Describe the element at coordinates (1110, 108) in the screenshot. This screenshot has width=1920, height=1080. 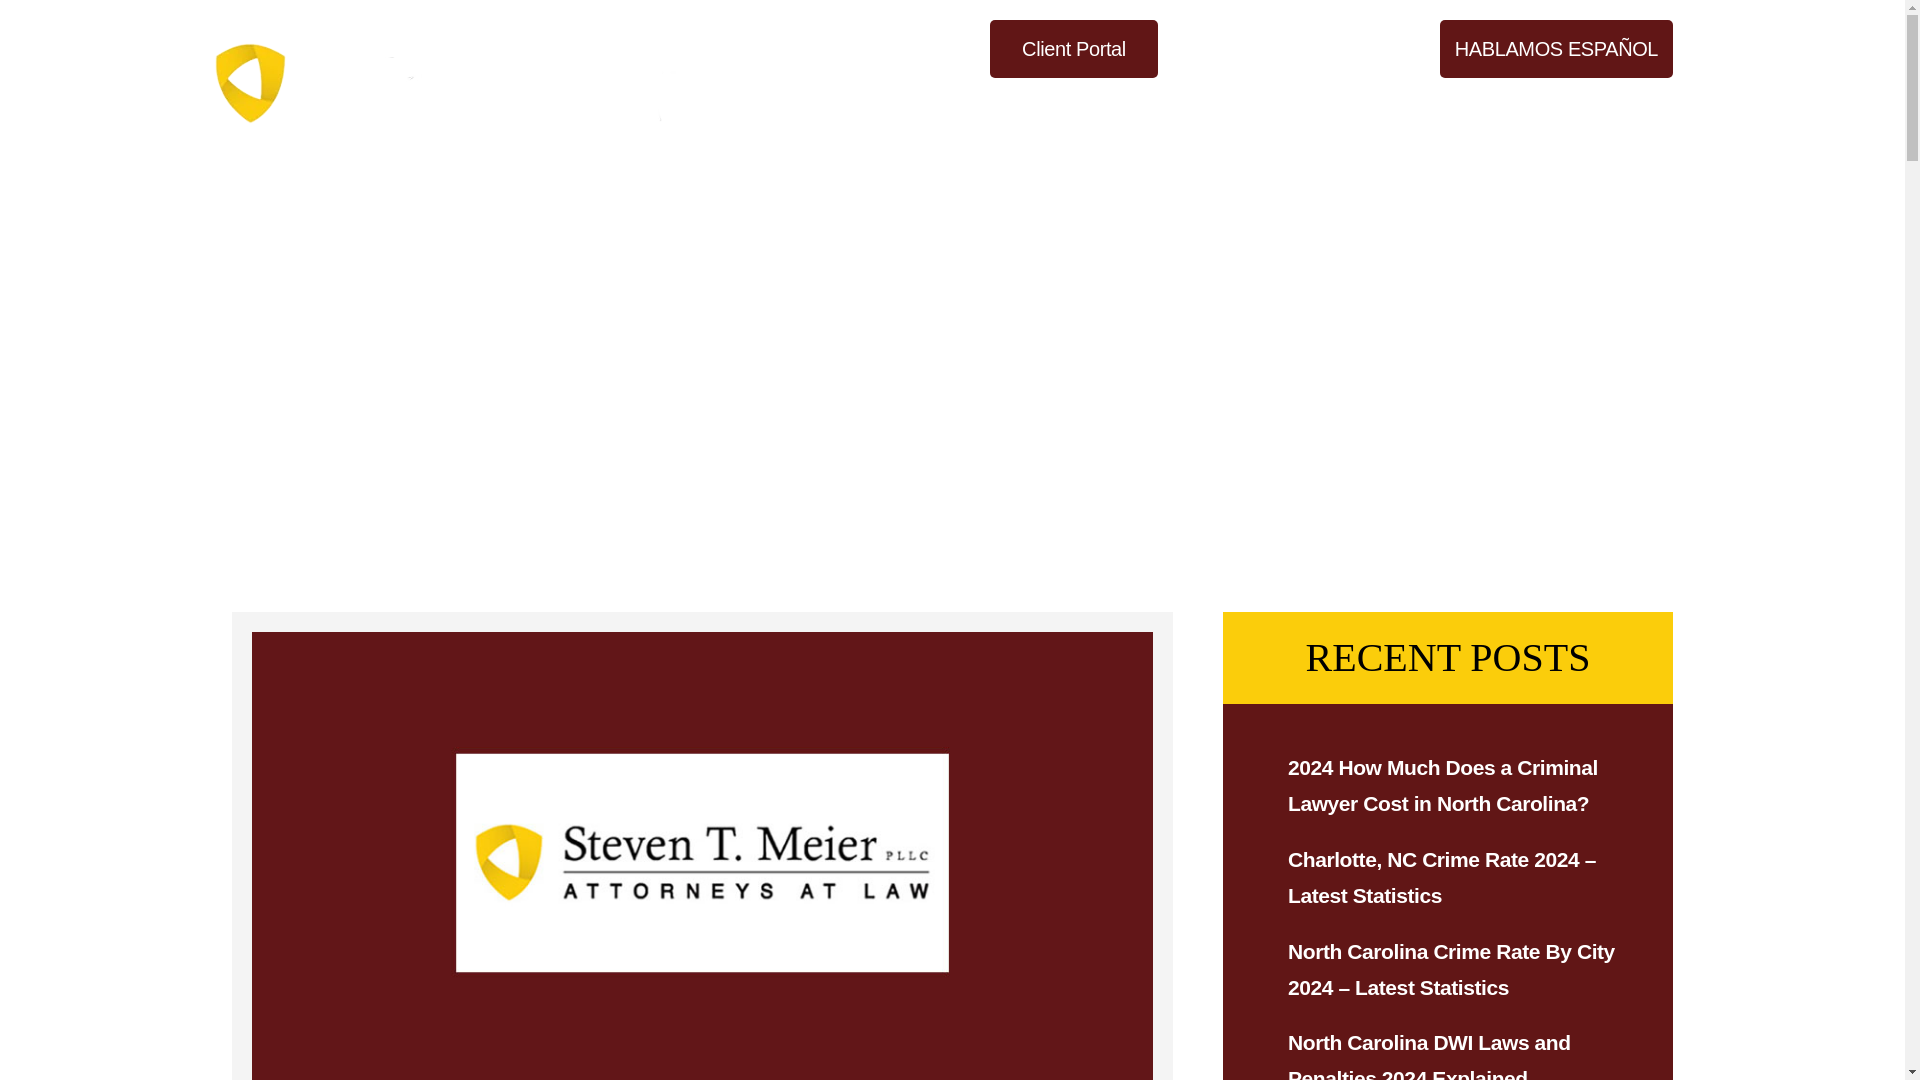
I see `About Us` at that location.